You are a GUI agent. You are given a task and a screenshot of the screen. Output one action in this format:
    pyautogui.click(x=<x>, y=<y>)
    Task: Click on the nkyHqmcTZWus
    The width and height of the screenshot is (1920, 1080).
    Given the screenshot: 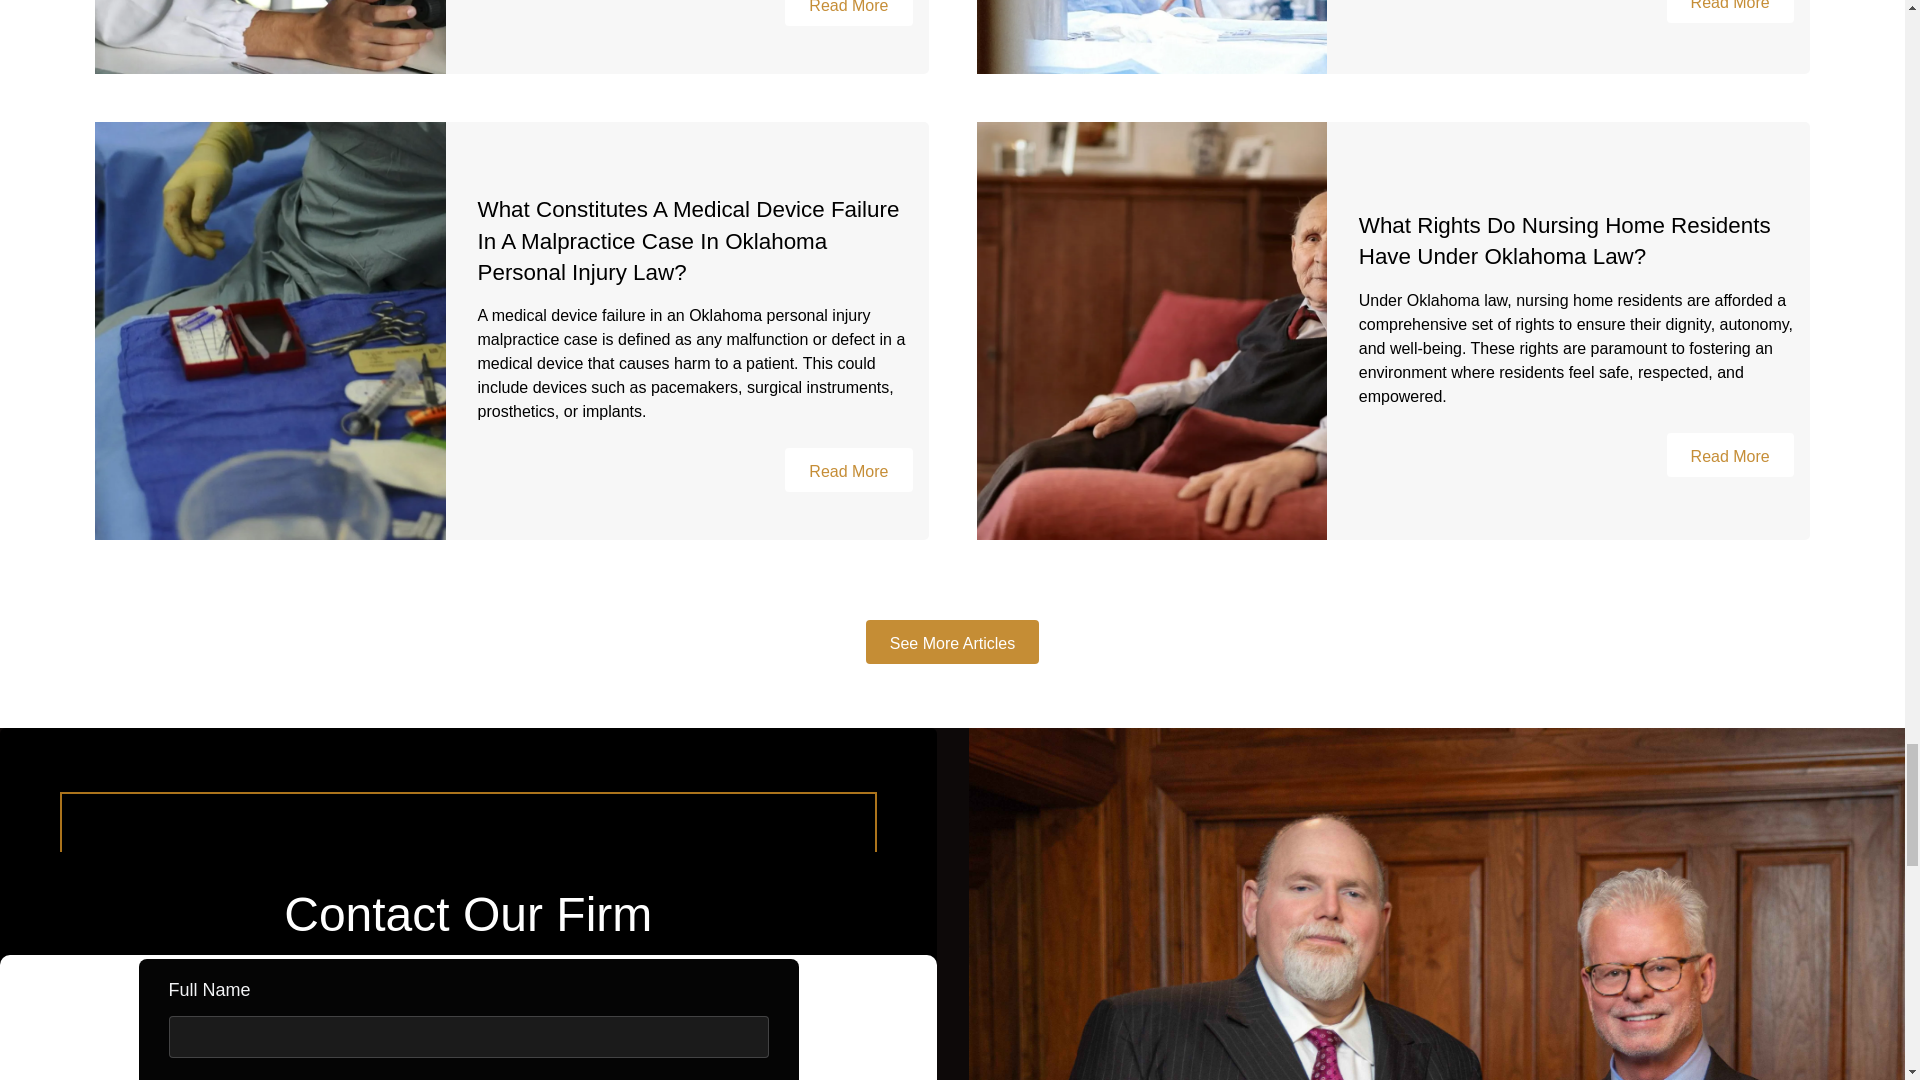 What is the action you would take?
    pyautogui.click(x=468, y=1017)
    